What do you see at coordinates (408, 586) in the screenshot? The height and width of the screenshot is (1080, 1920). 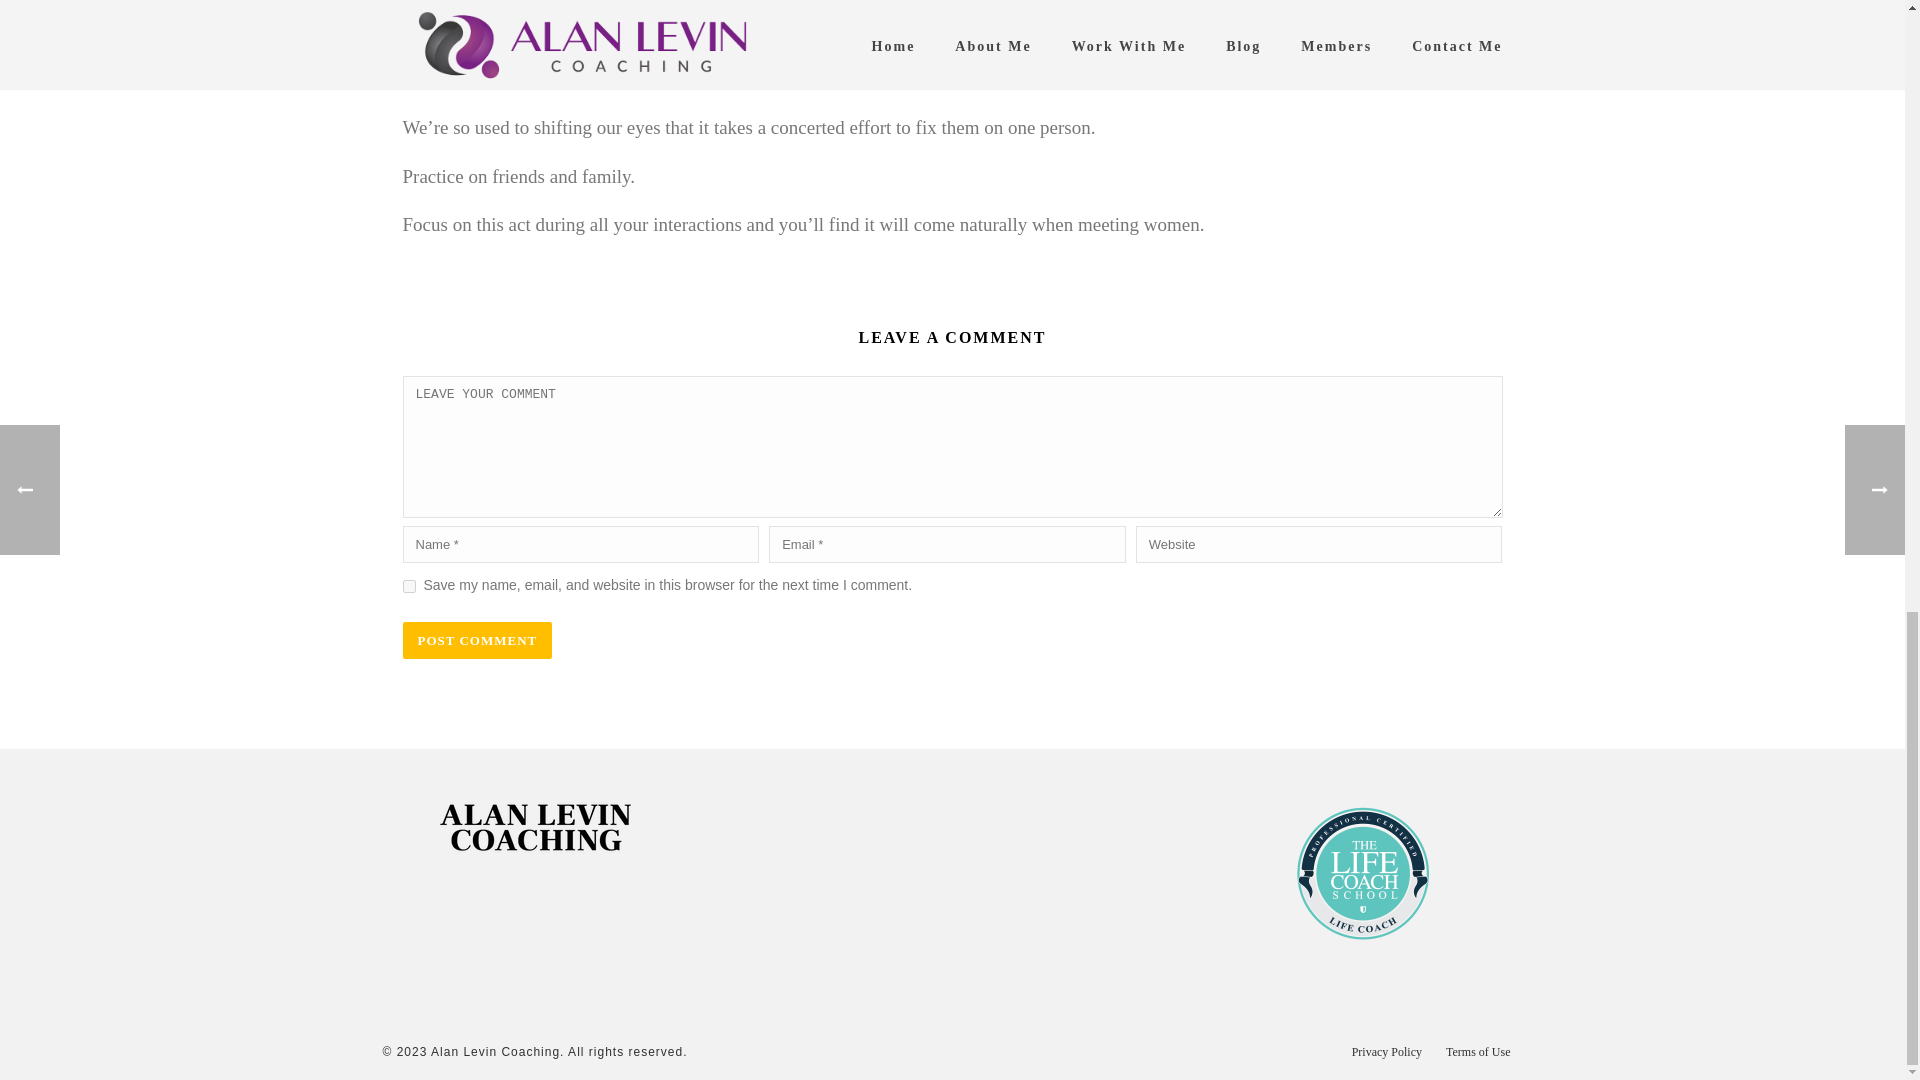 I see `yes` at bounding box center [408, 586].